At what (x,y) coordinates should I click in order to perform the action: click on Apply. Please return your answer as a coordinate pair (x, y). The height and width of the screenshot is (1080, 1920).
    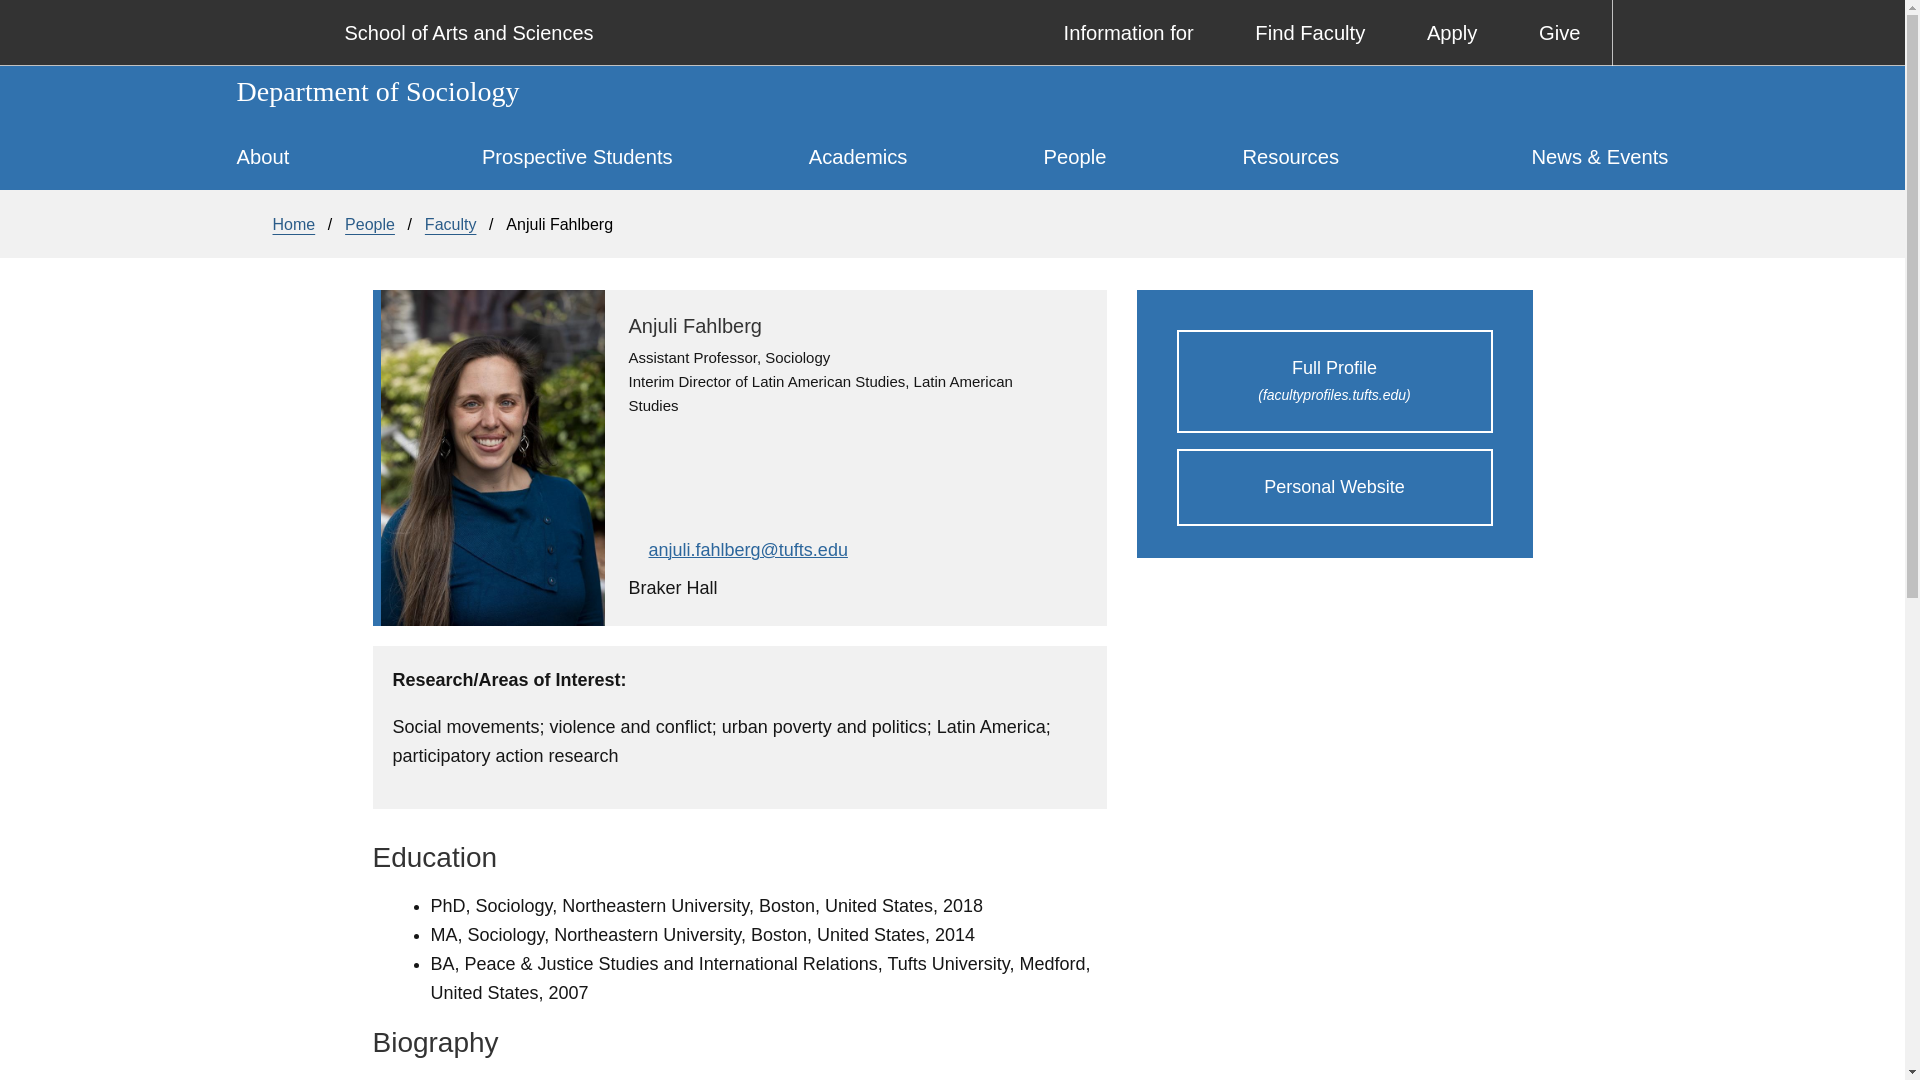
    Looking at the image, I should click on (1436, 32).